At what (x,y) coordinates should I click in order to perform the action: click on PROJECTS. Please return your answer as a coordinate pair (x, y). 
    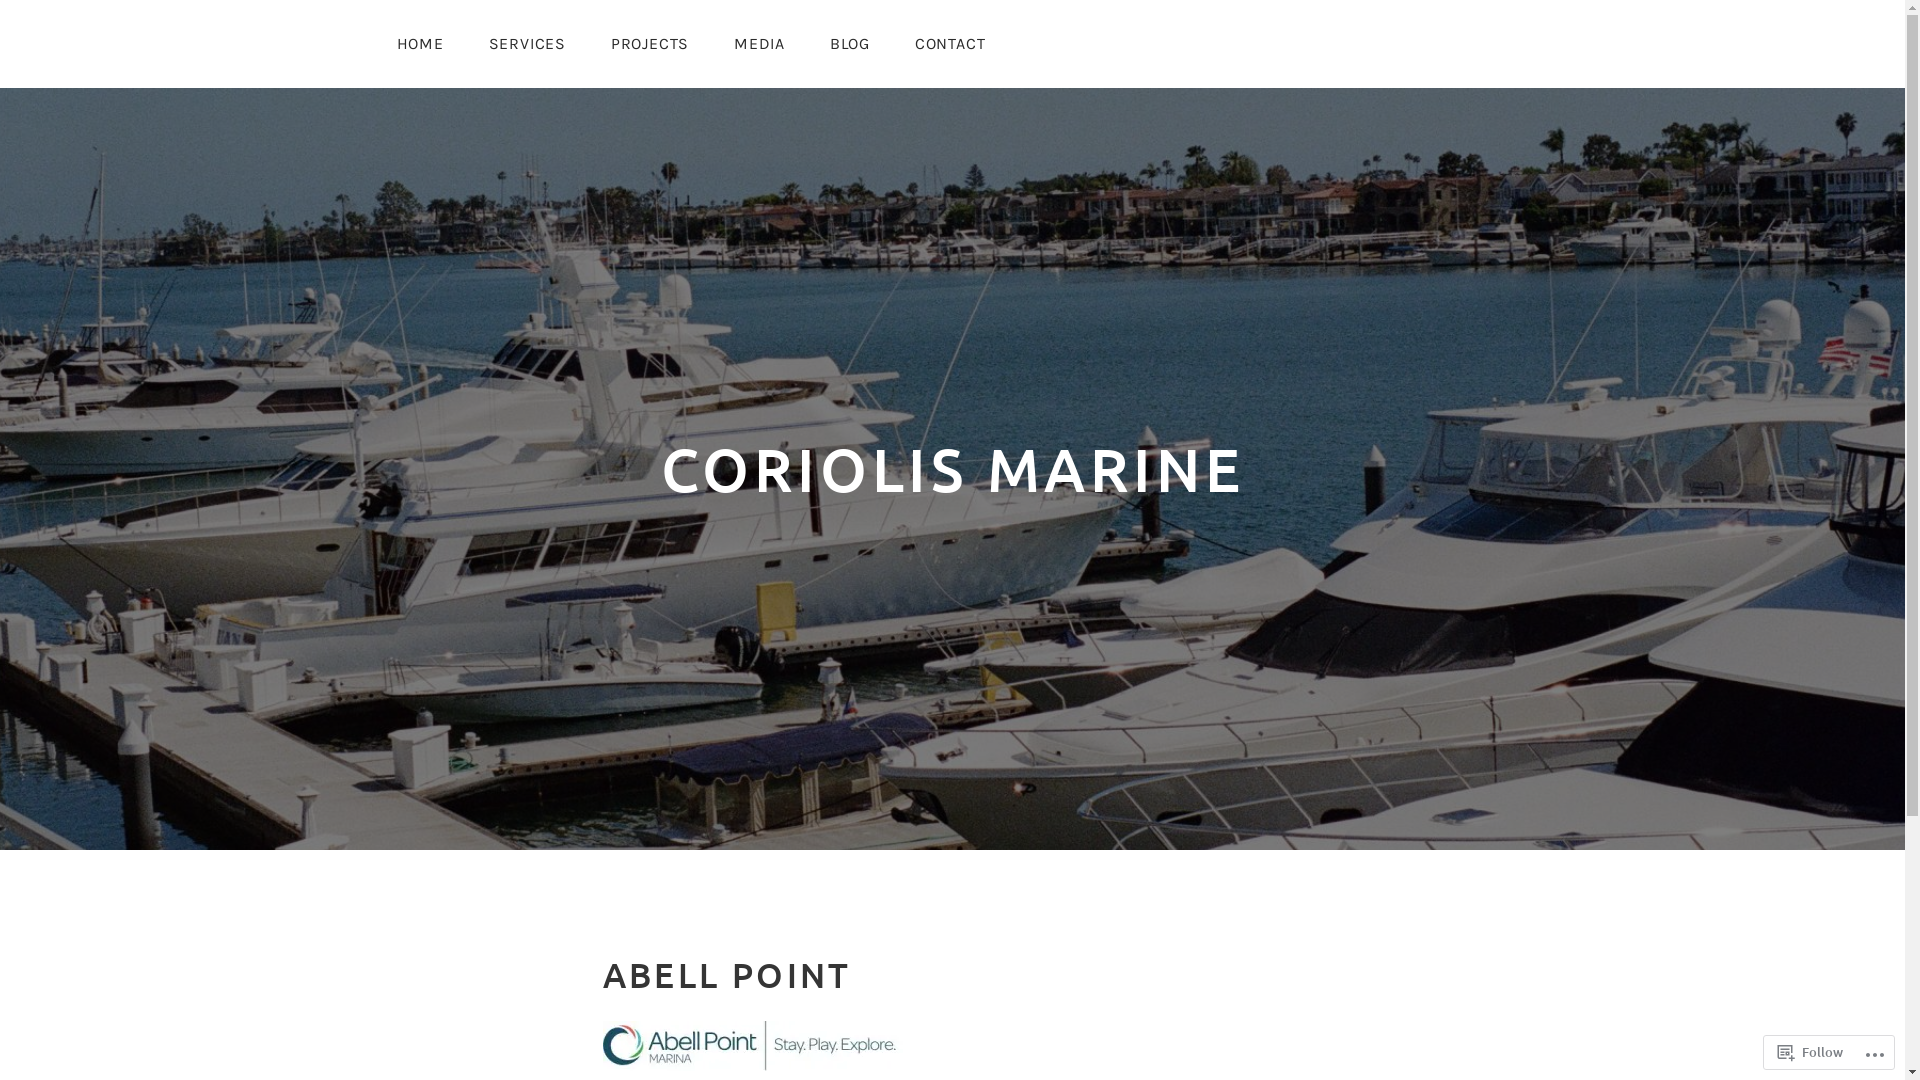
    Looking at the image, I should click on (650, 44).